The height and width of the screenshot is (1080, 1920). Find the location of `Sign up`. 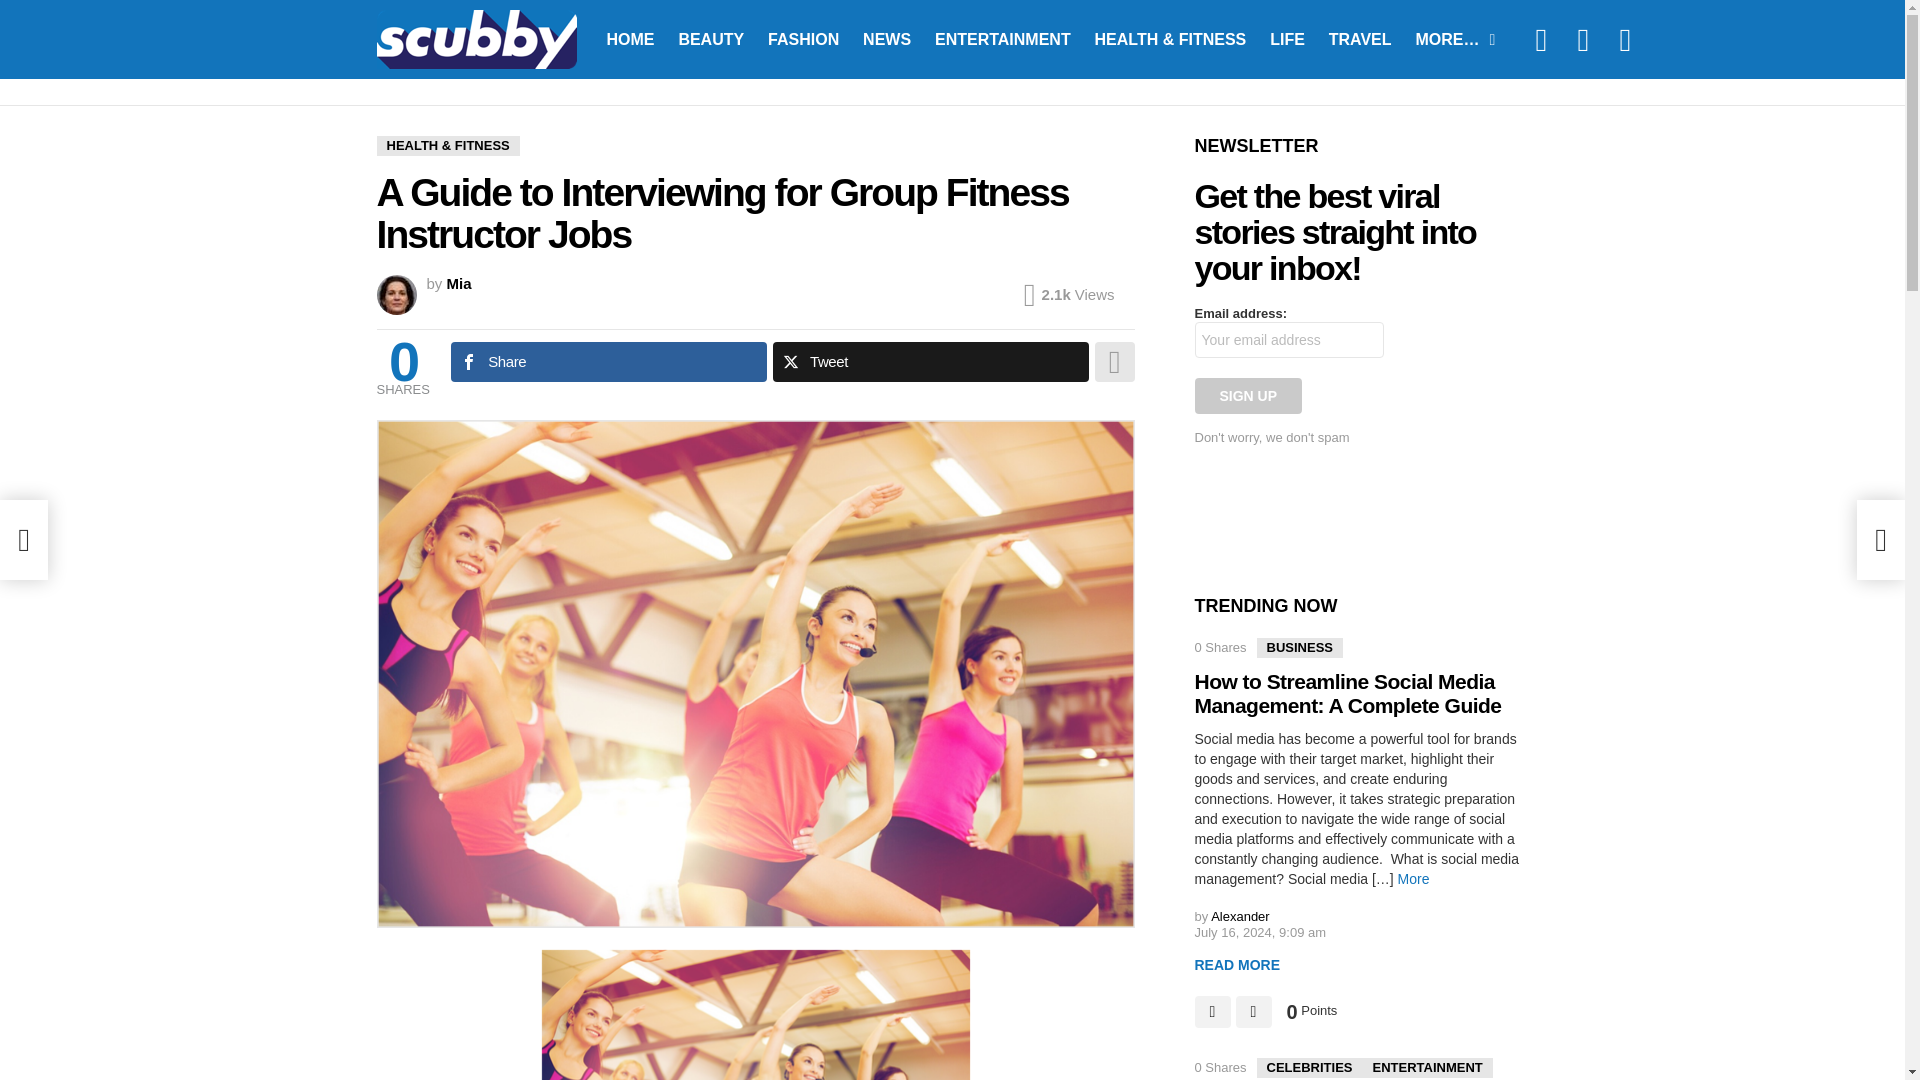

Sign up is located at coordinates (1248, 396).